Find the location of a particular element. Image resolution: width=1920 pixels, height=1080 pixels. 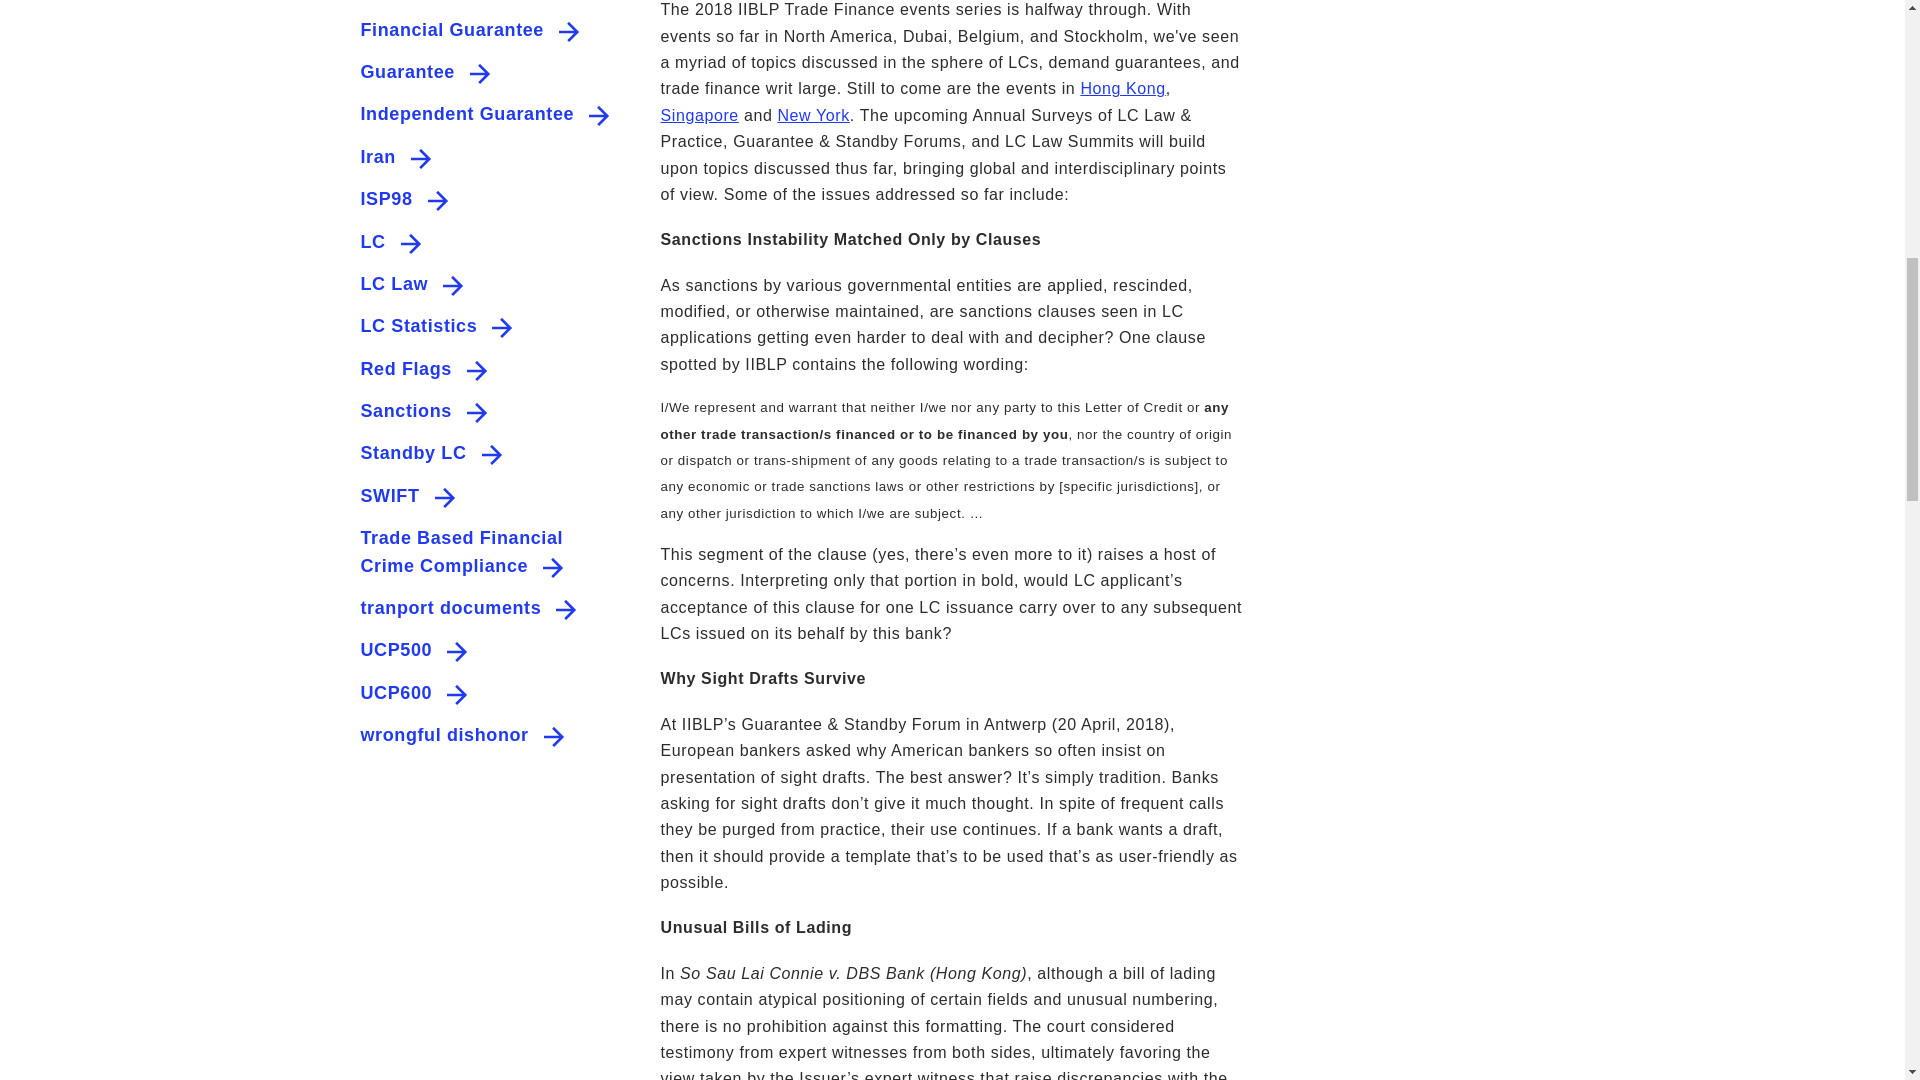

Iran is located at coordinates (378, 156).